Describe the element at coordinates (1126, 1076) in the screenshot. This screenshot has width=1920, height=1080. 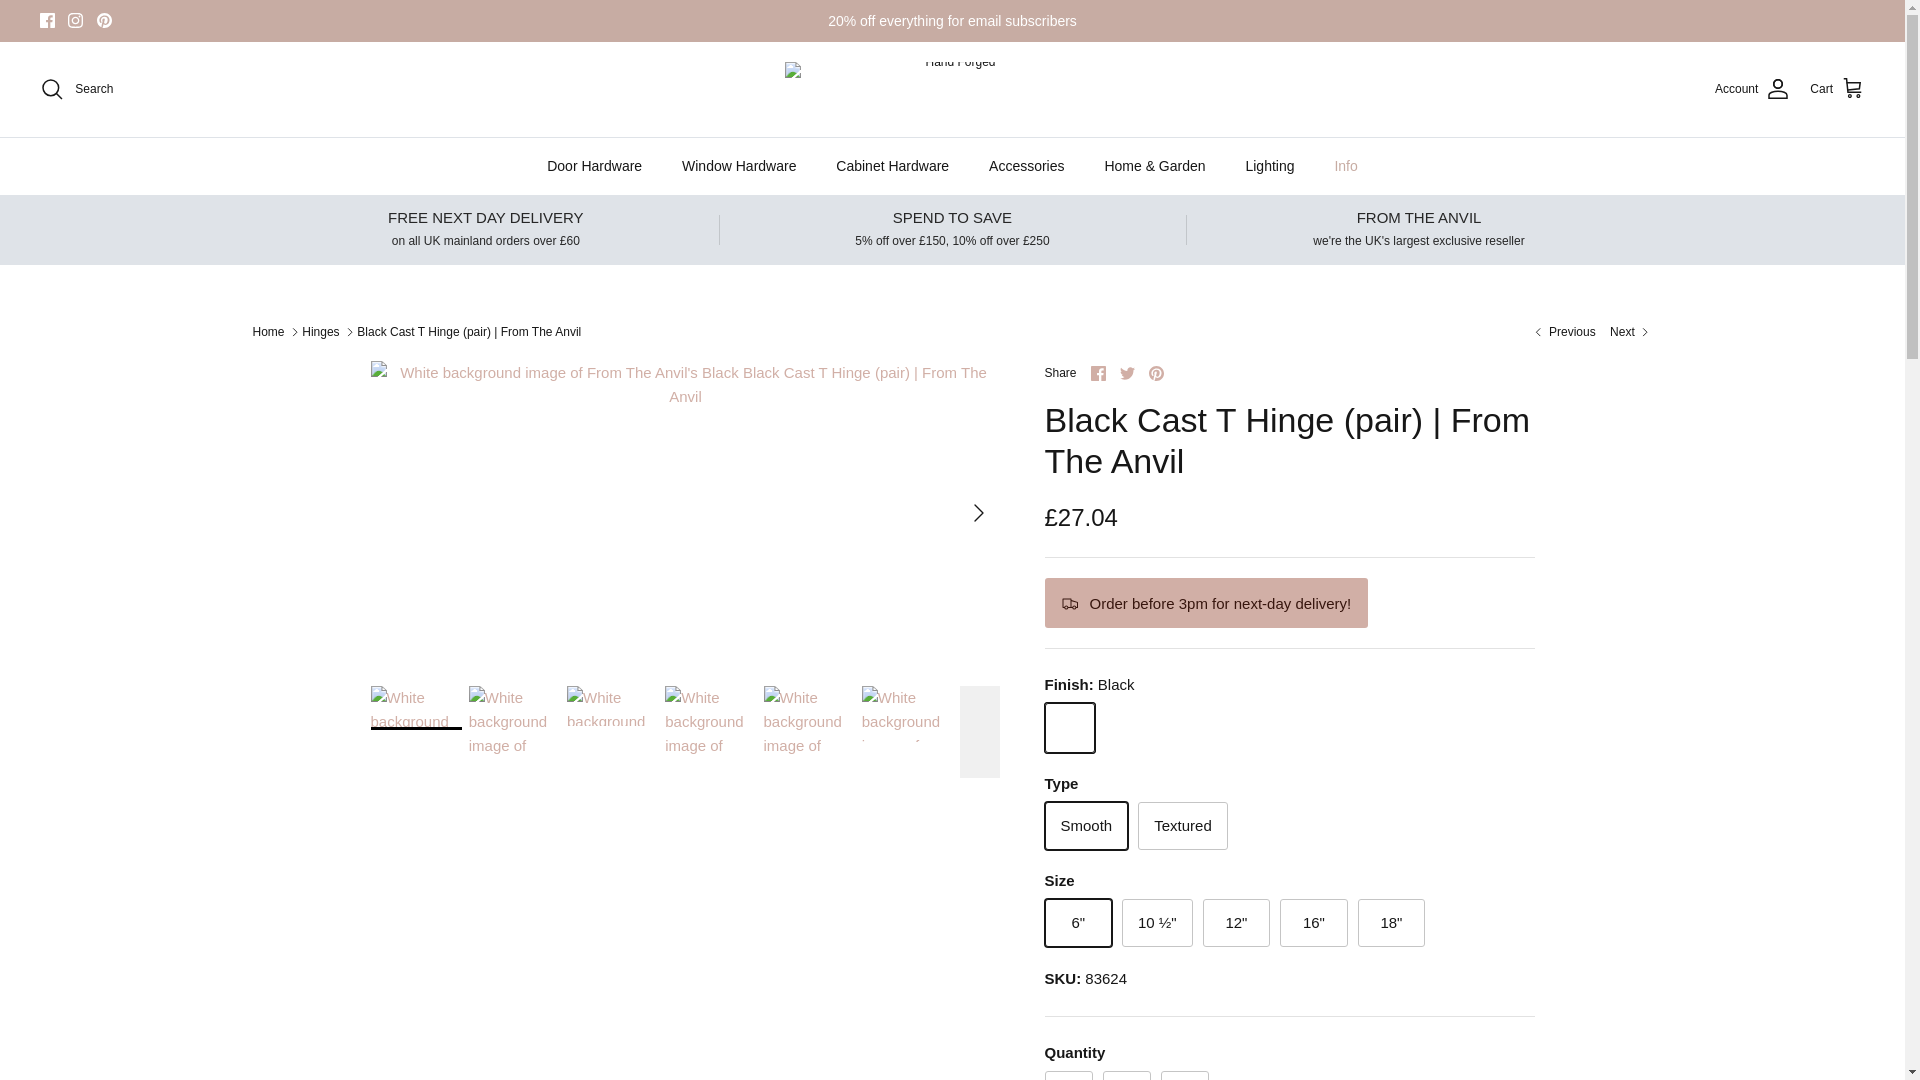
I see `1` at that location.